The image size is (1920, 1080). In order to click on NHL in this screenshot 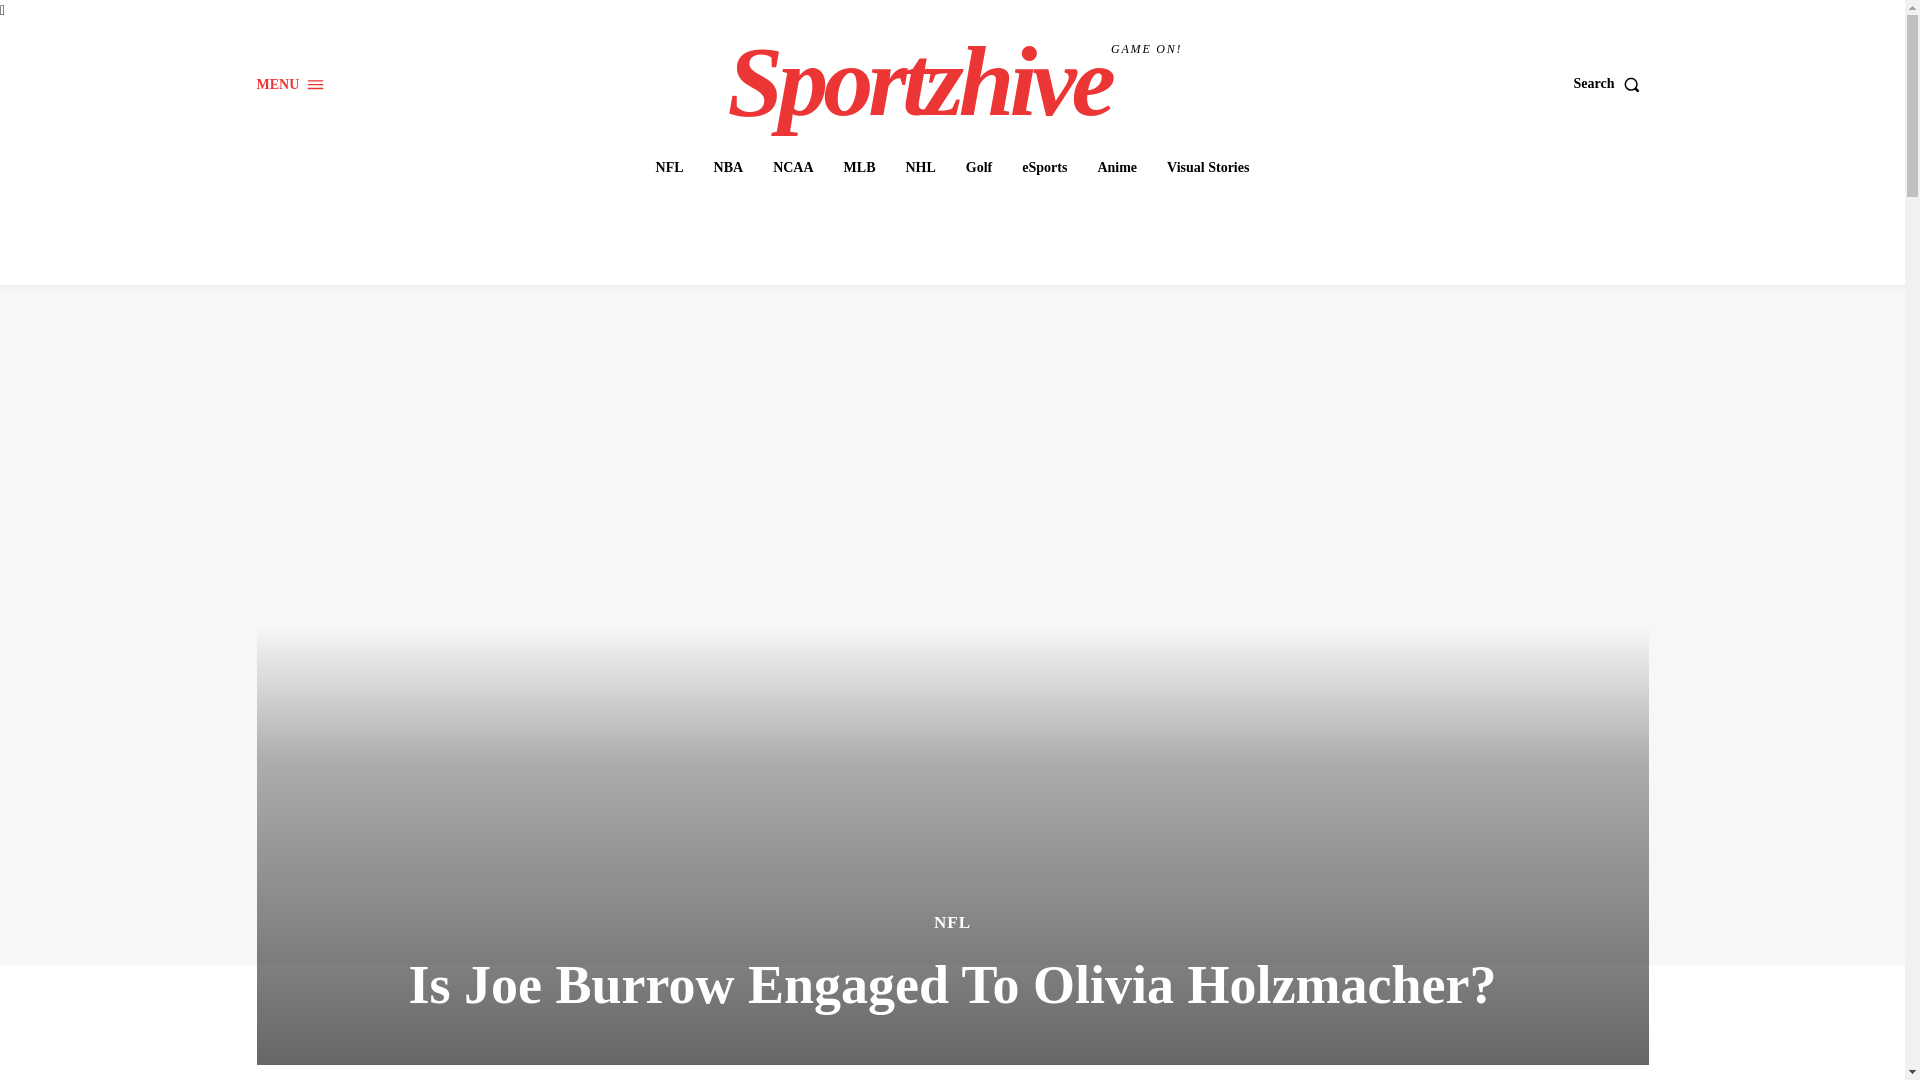, I will do `click(919, 168)`.